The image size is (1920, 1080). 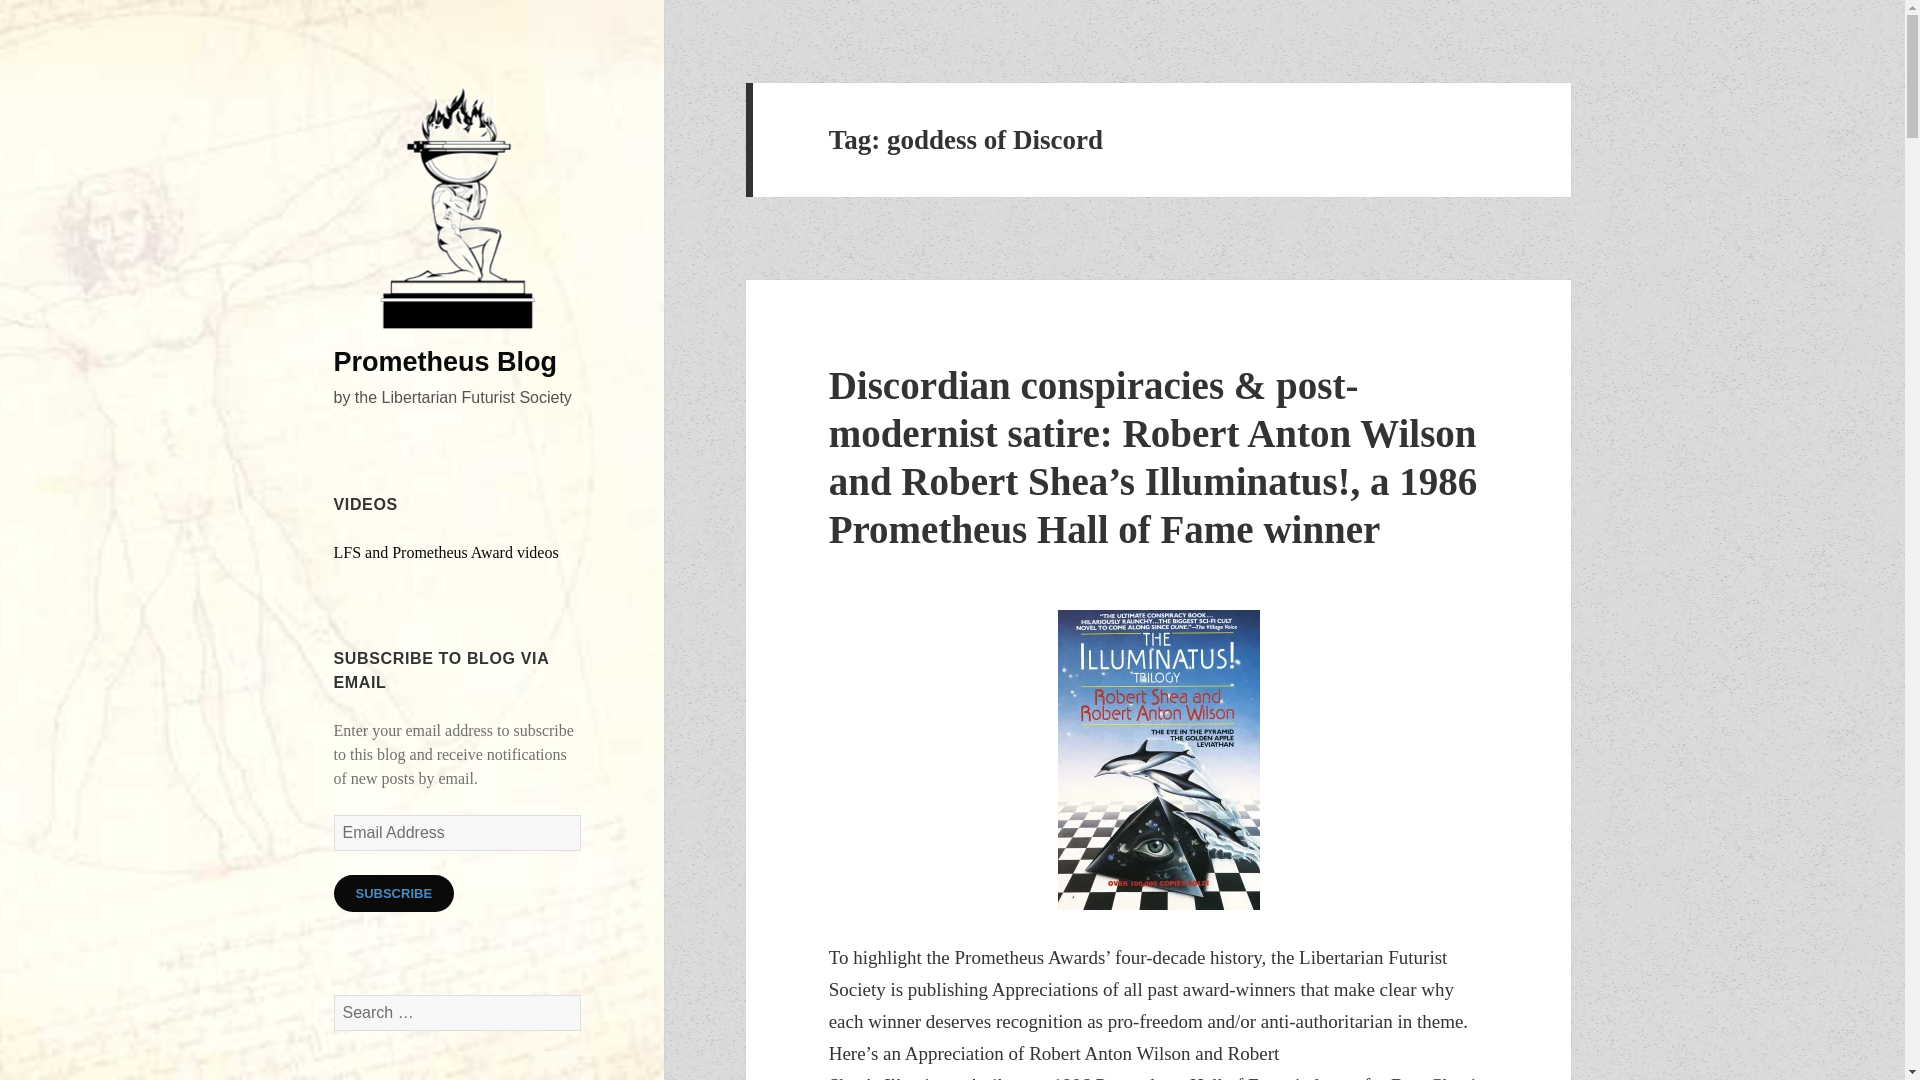 What do you see at coordinates (446, 552) in the screenshot?
I see `LFS and Prometheus Award videos` at bounding box center [446, 552].